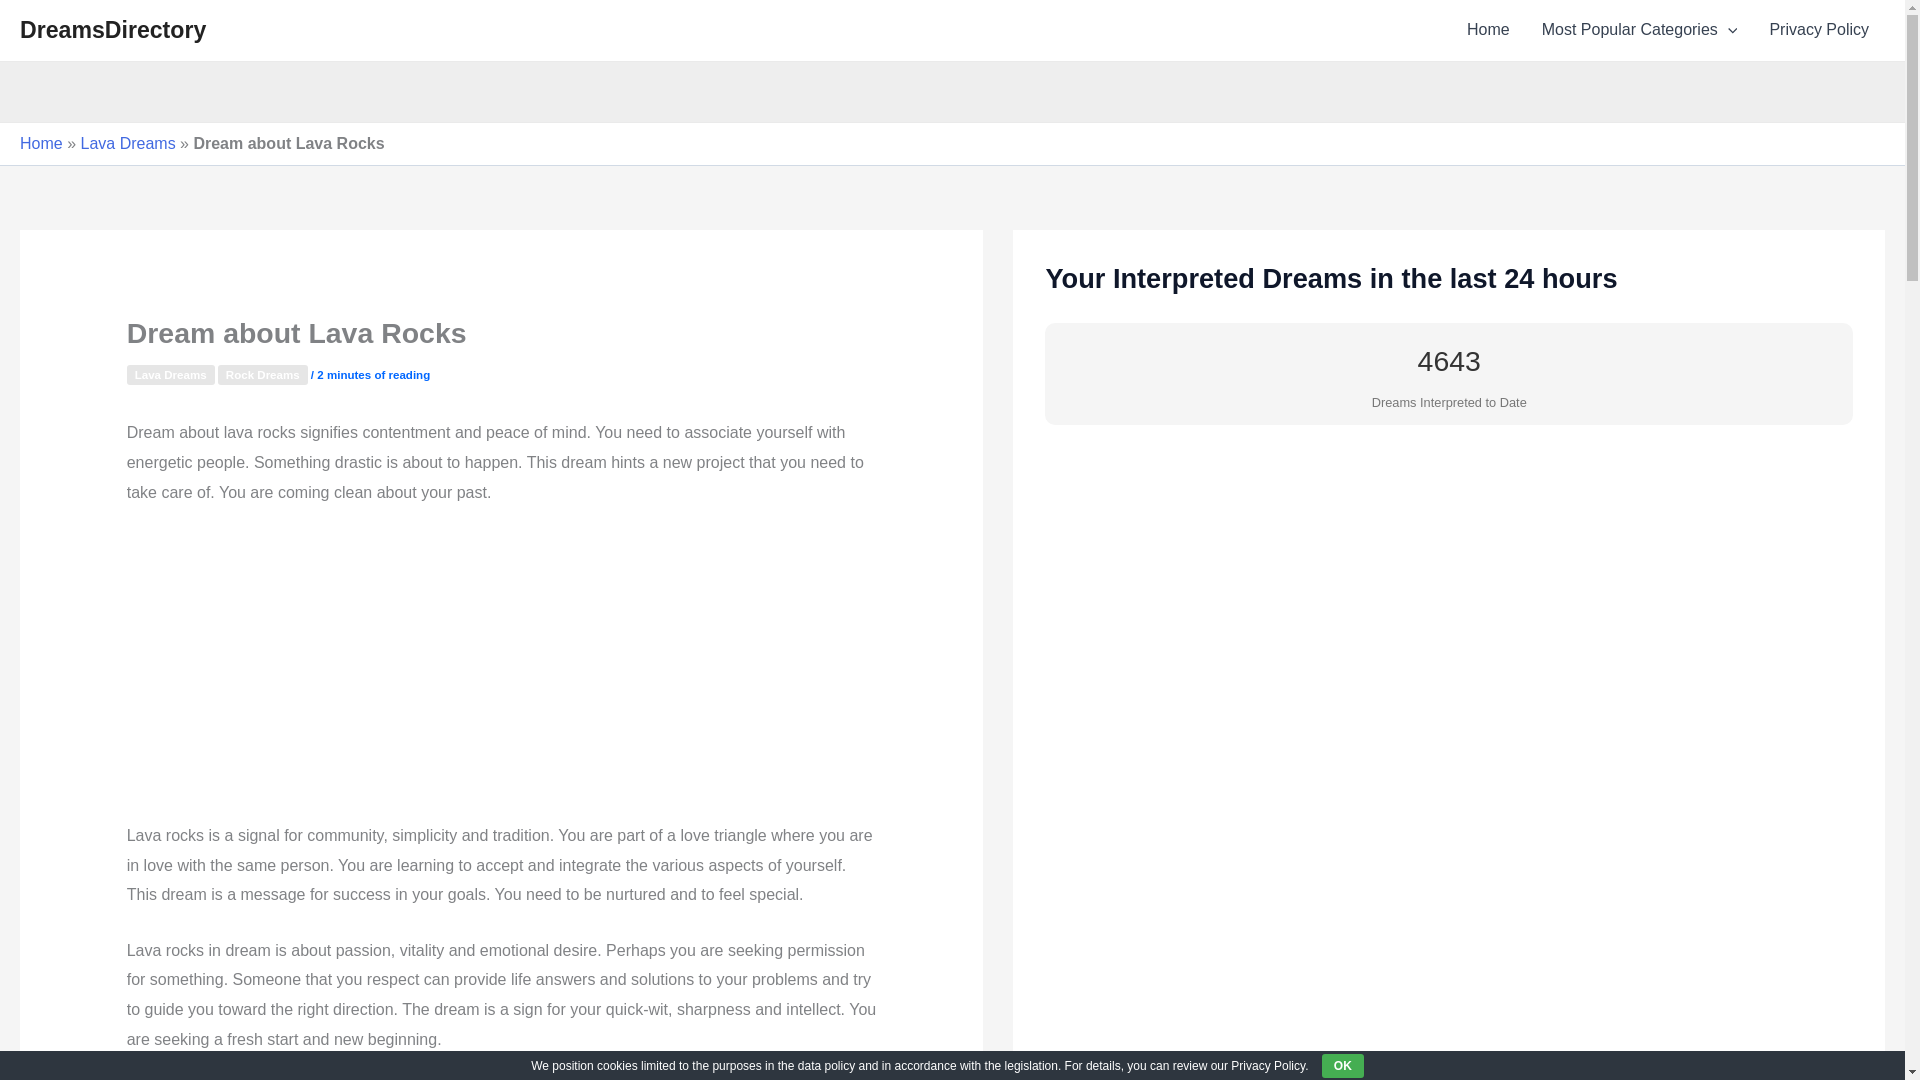 The height and width of the screenshot is (1080, 1920). I want to click on Lava Dreams, so click(170, 374).